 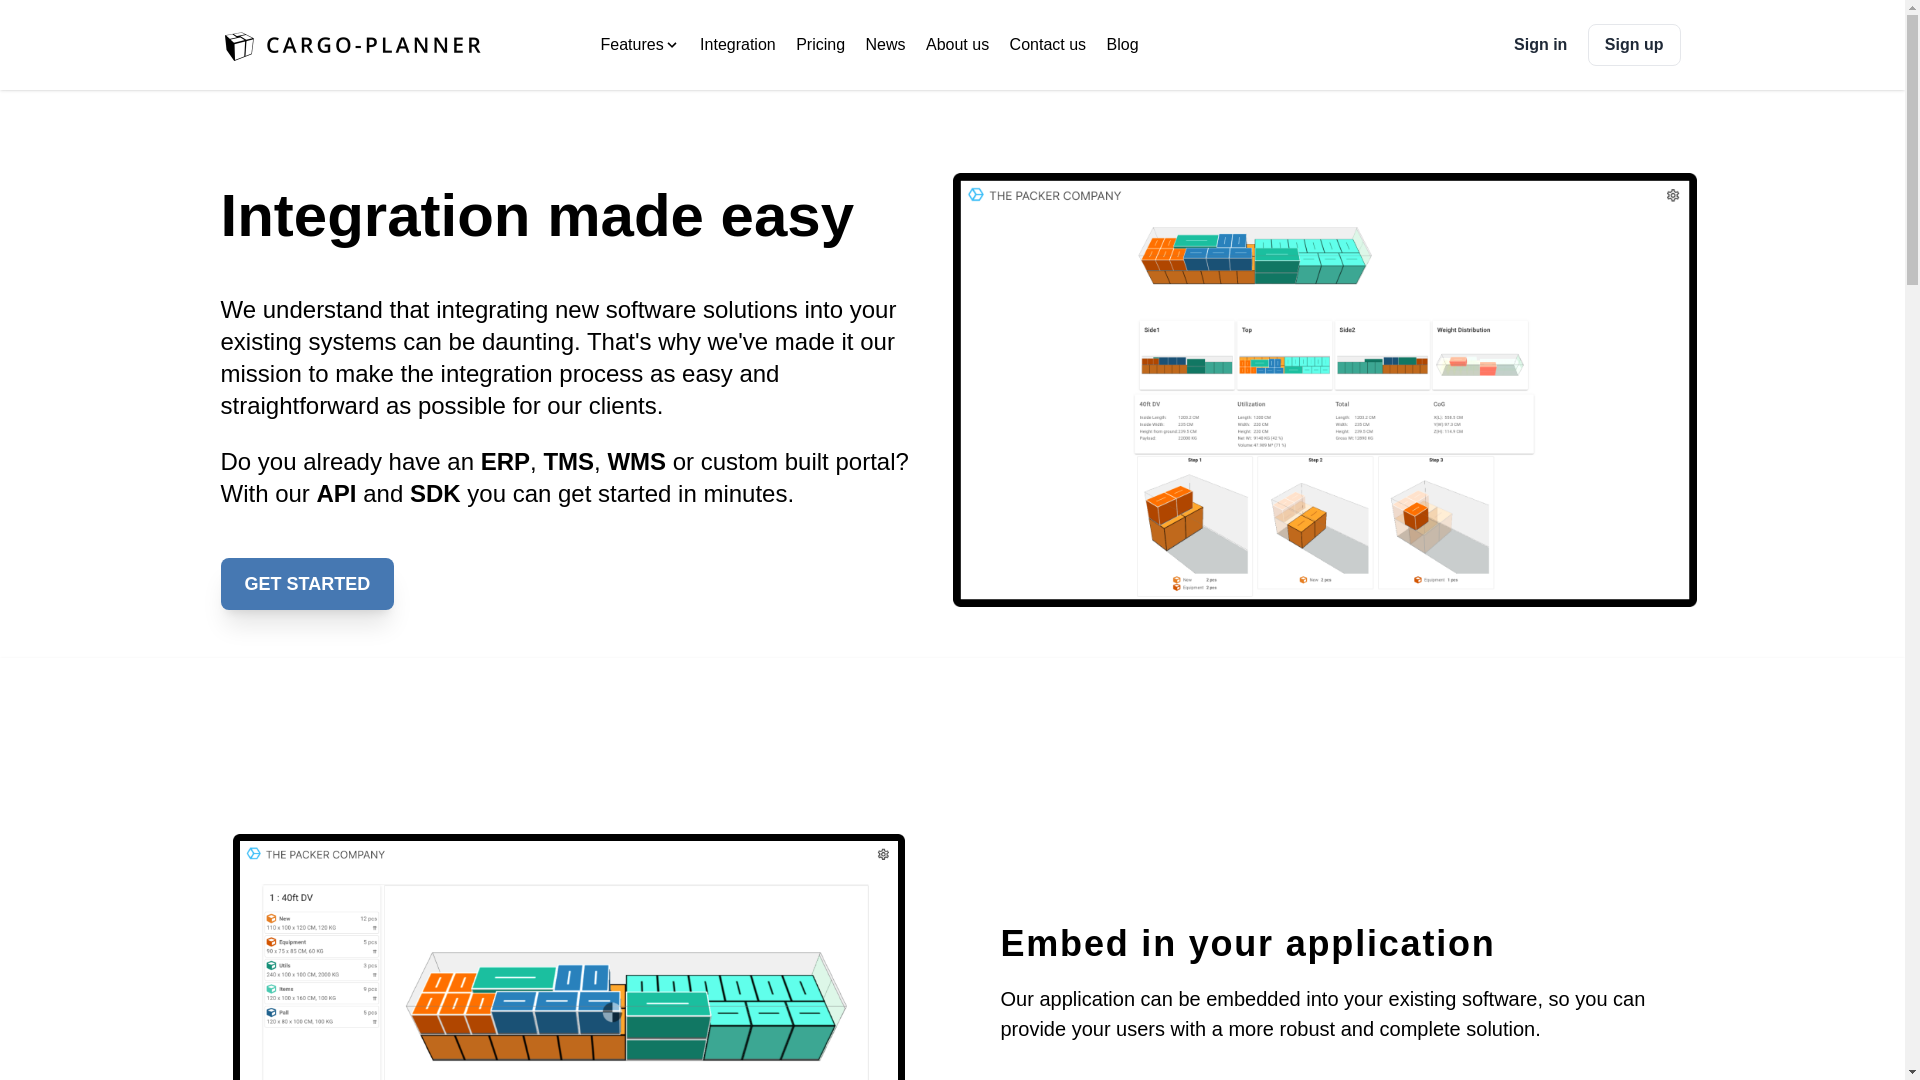 What do you see at coordinates (886, 45) in the screenshot?
I see `News` at bounding box center [886, 45].